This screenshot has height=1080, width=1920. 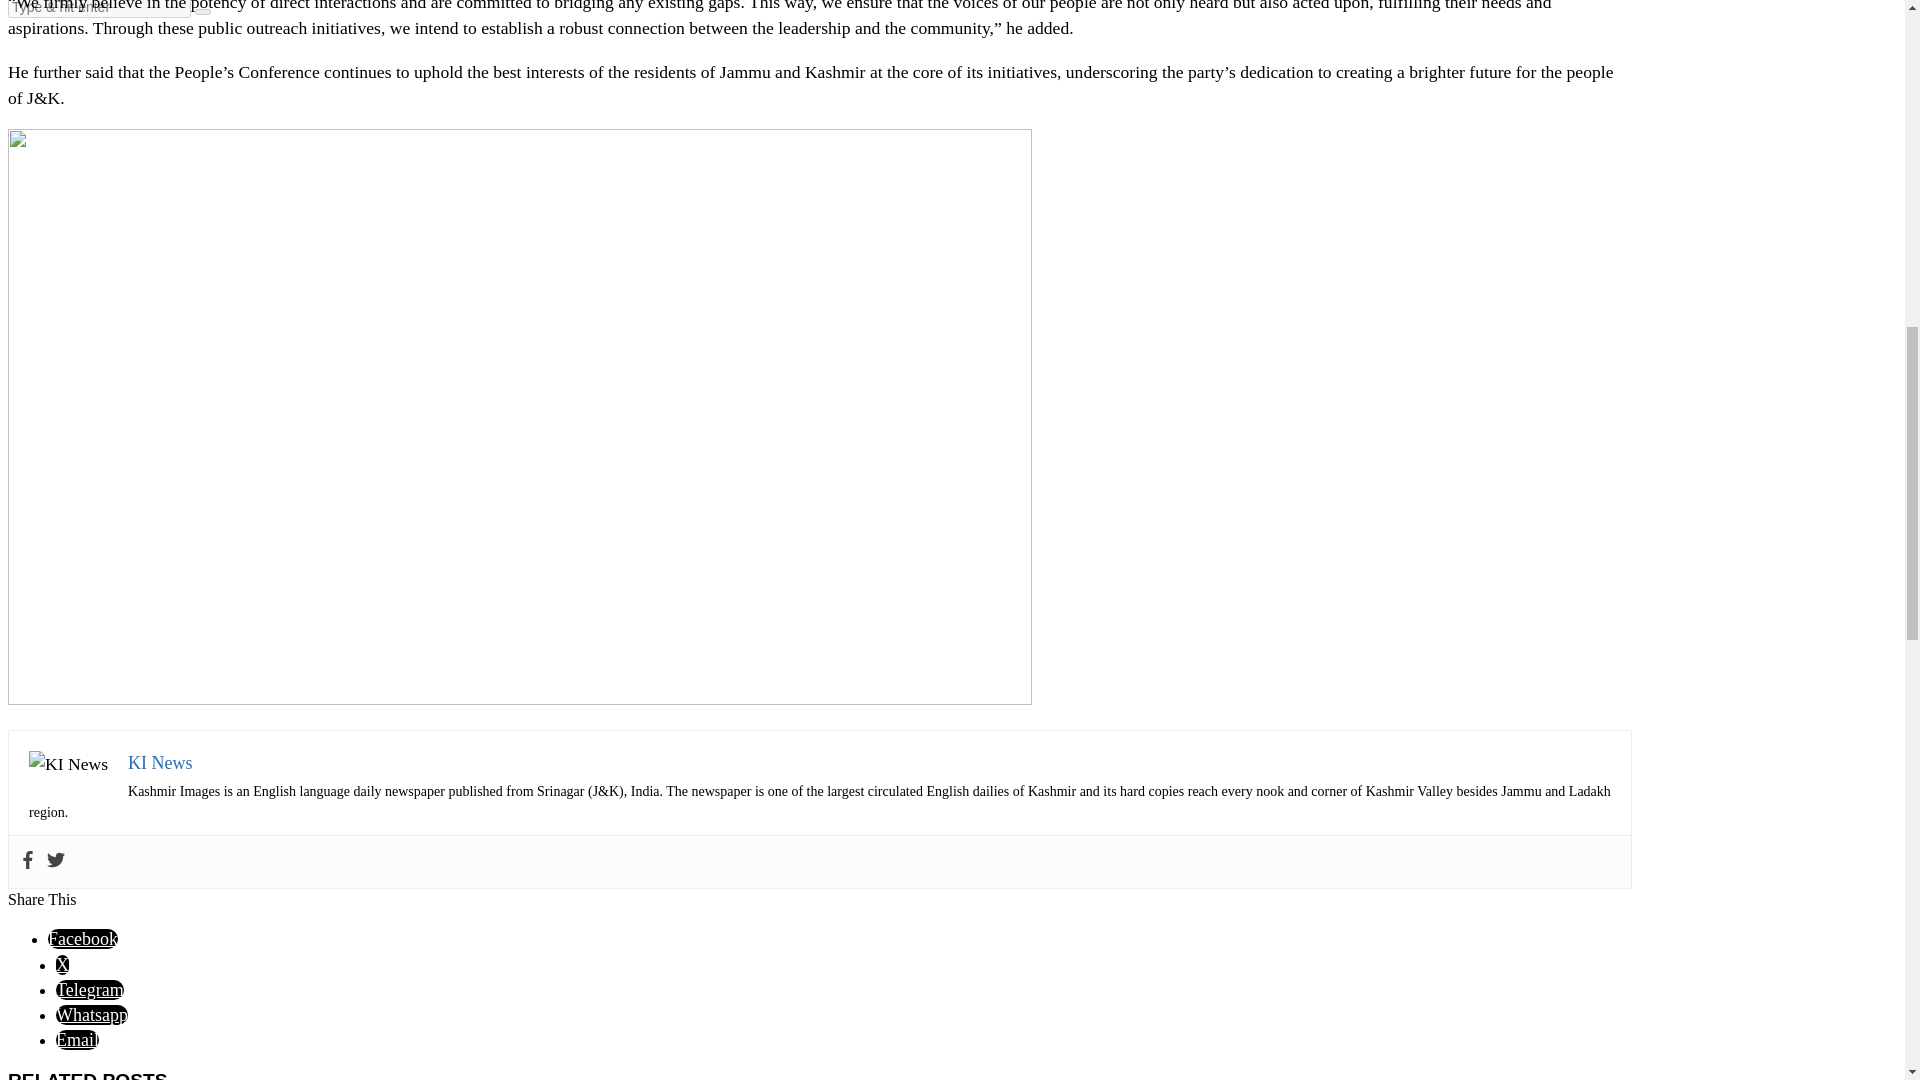 What do you see at coordinates (77, 1040) in the screenshot?
I see `Email` at bounding box center [77, 1040].